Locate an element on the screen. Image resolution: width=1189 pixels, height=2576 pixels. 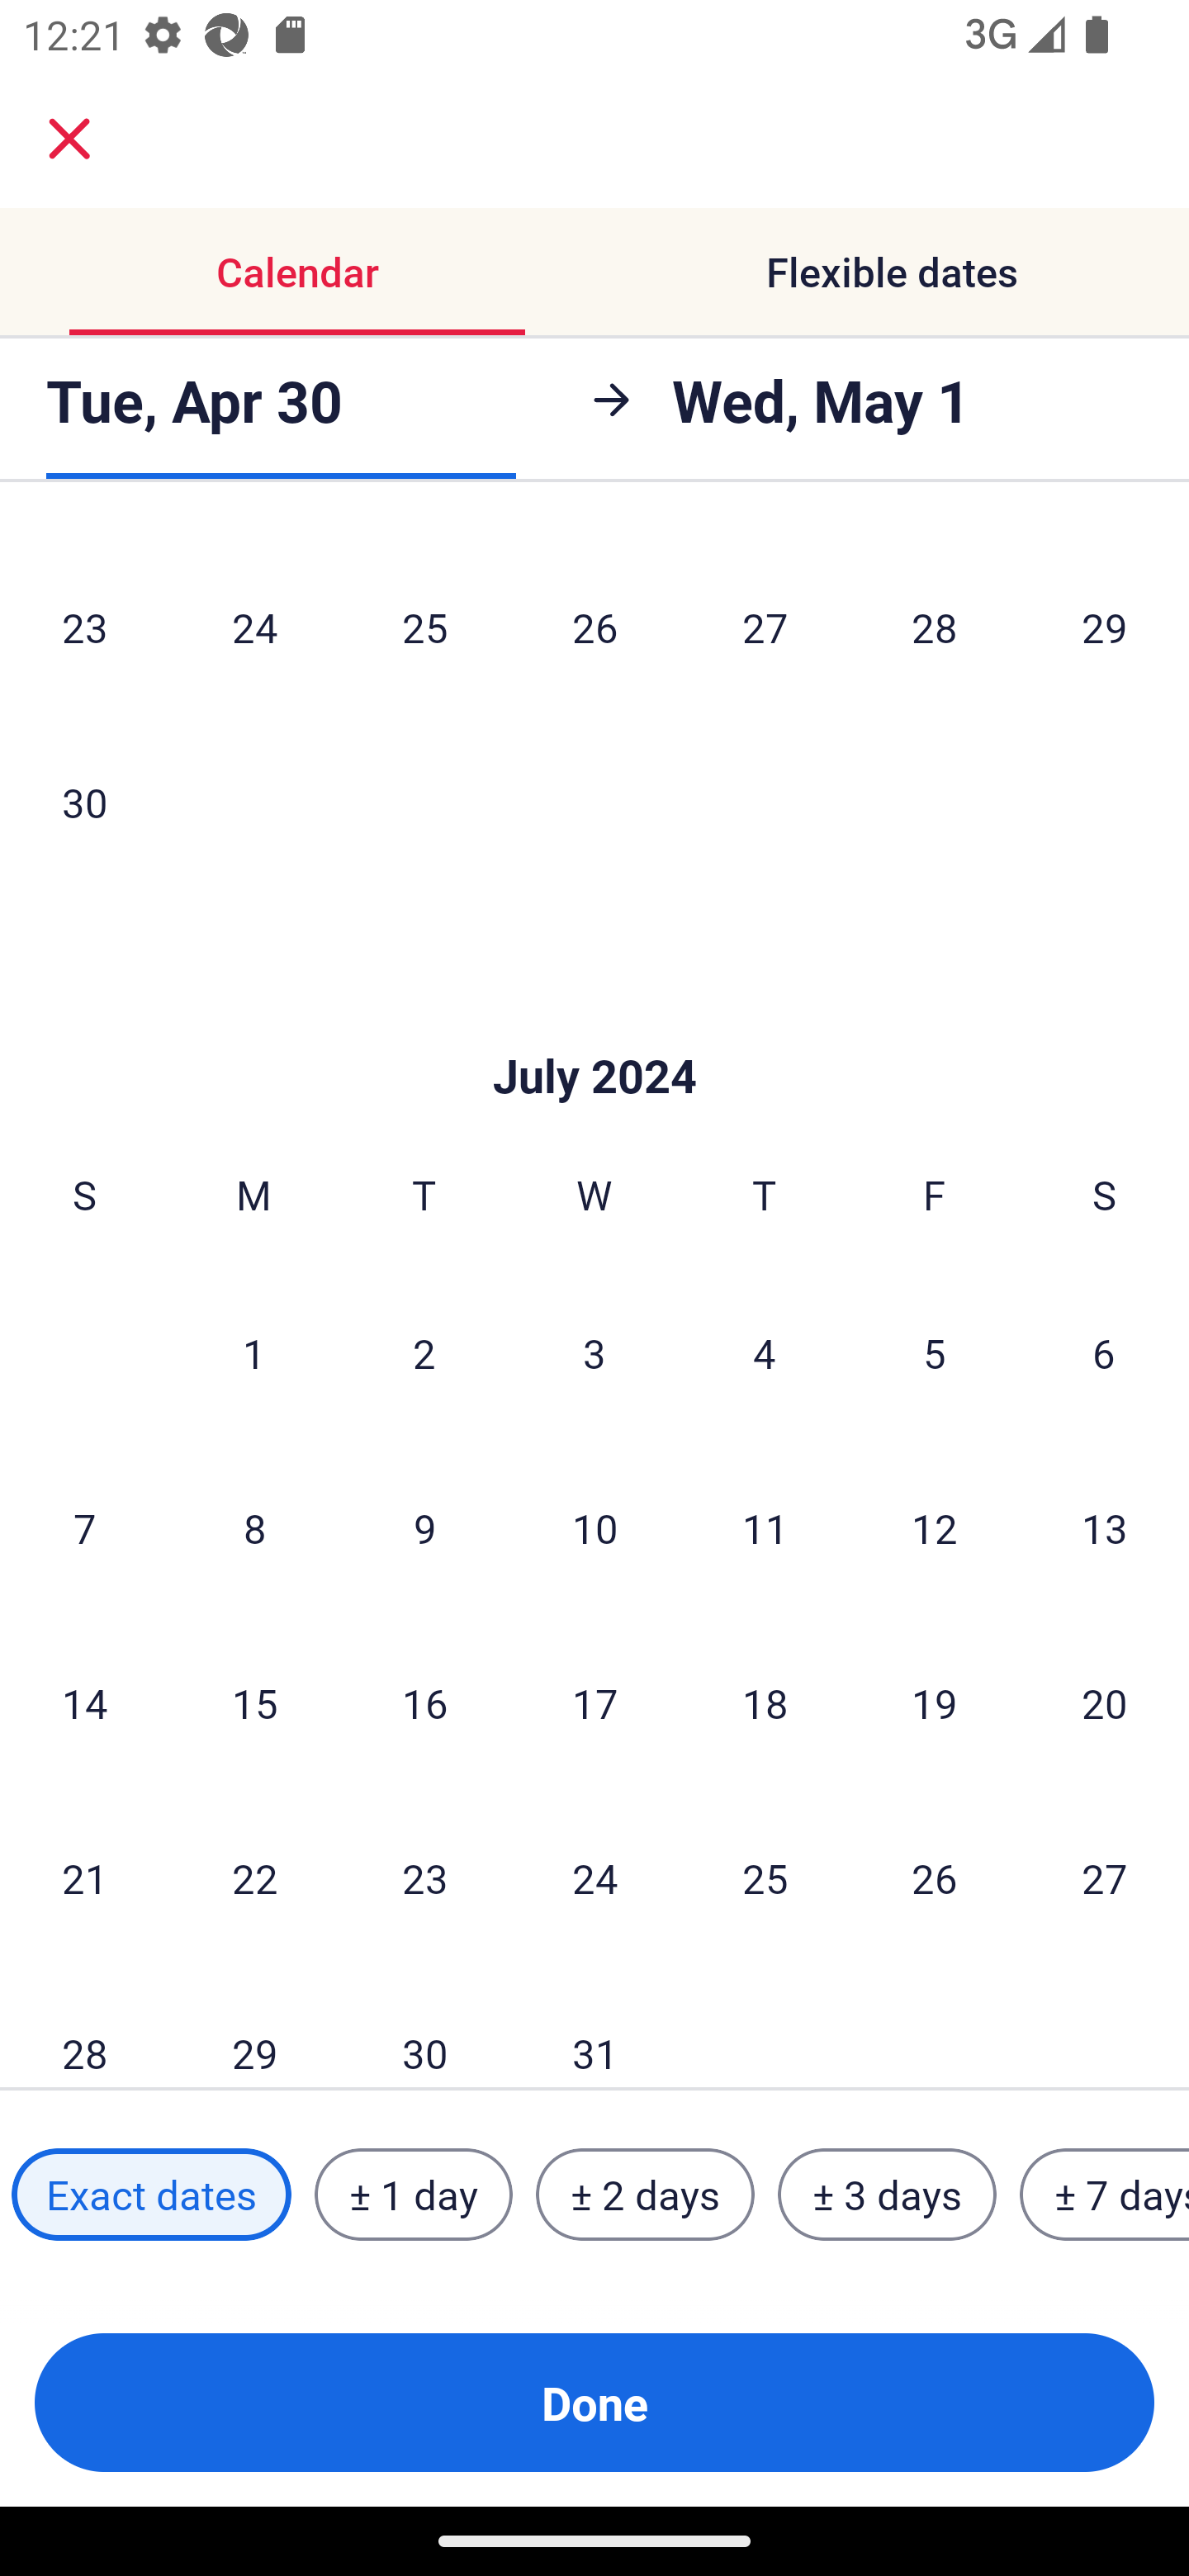
26 Friday, July 26, 2024 is located at coordinates (935, 1878).